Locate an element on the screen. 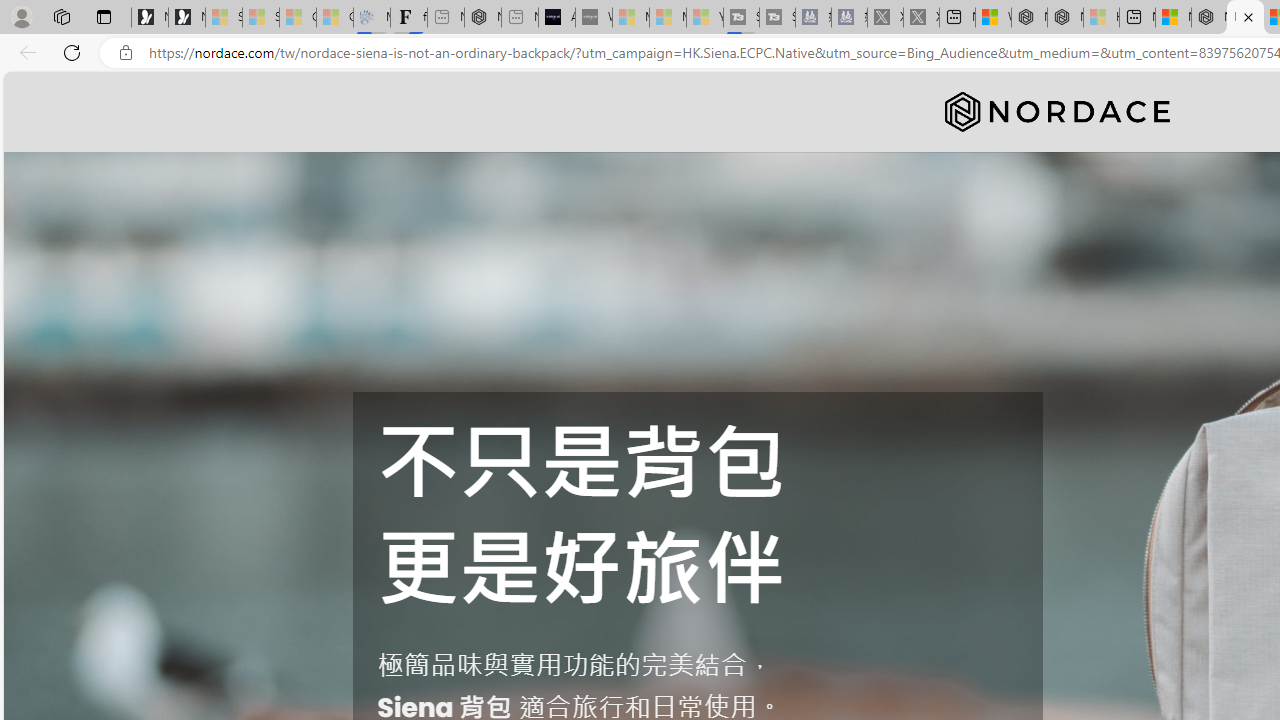 This screenshot has width=1280, height=720. Nordace - Nordace Siena Is Not An Ordinary Backpack is located at coordinates (1245, 18).